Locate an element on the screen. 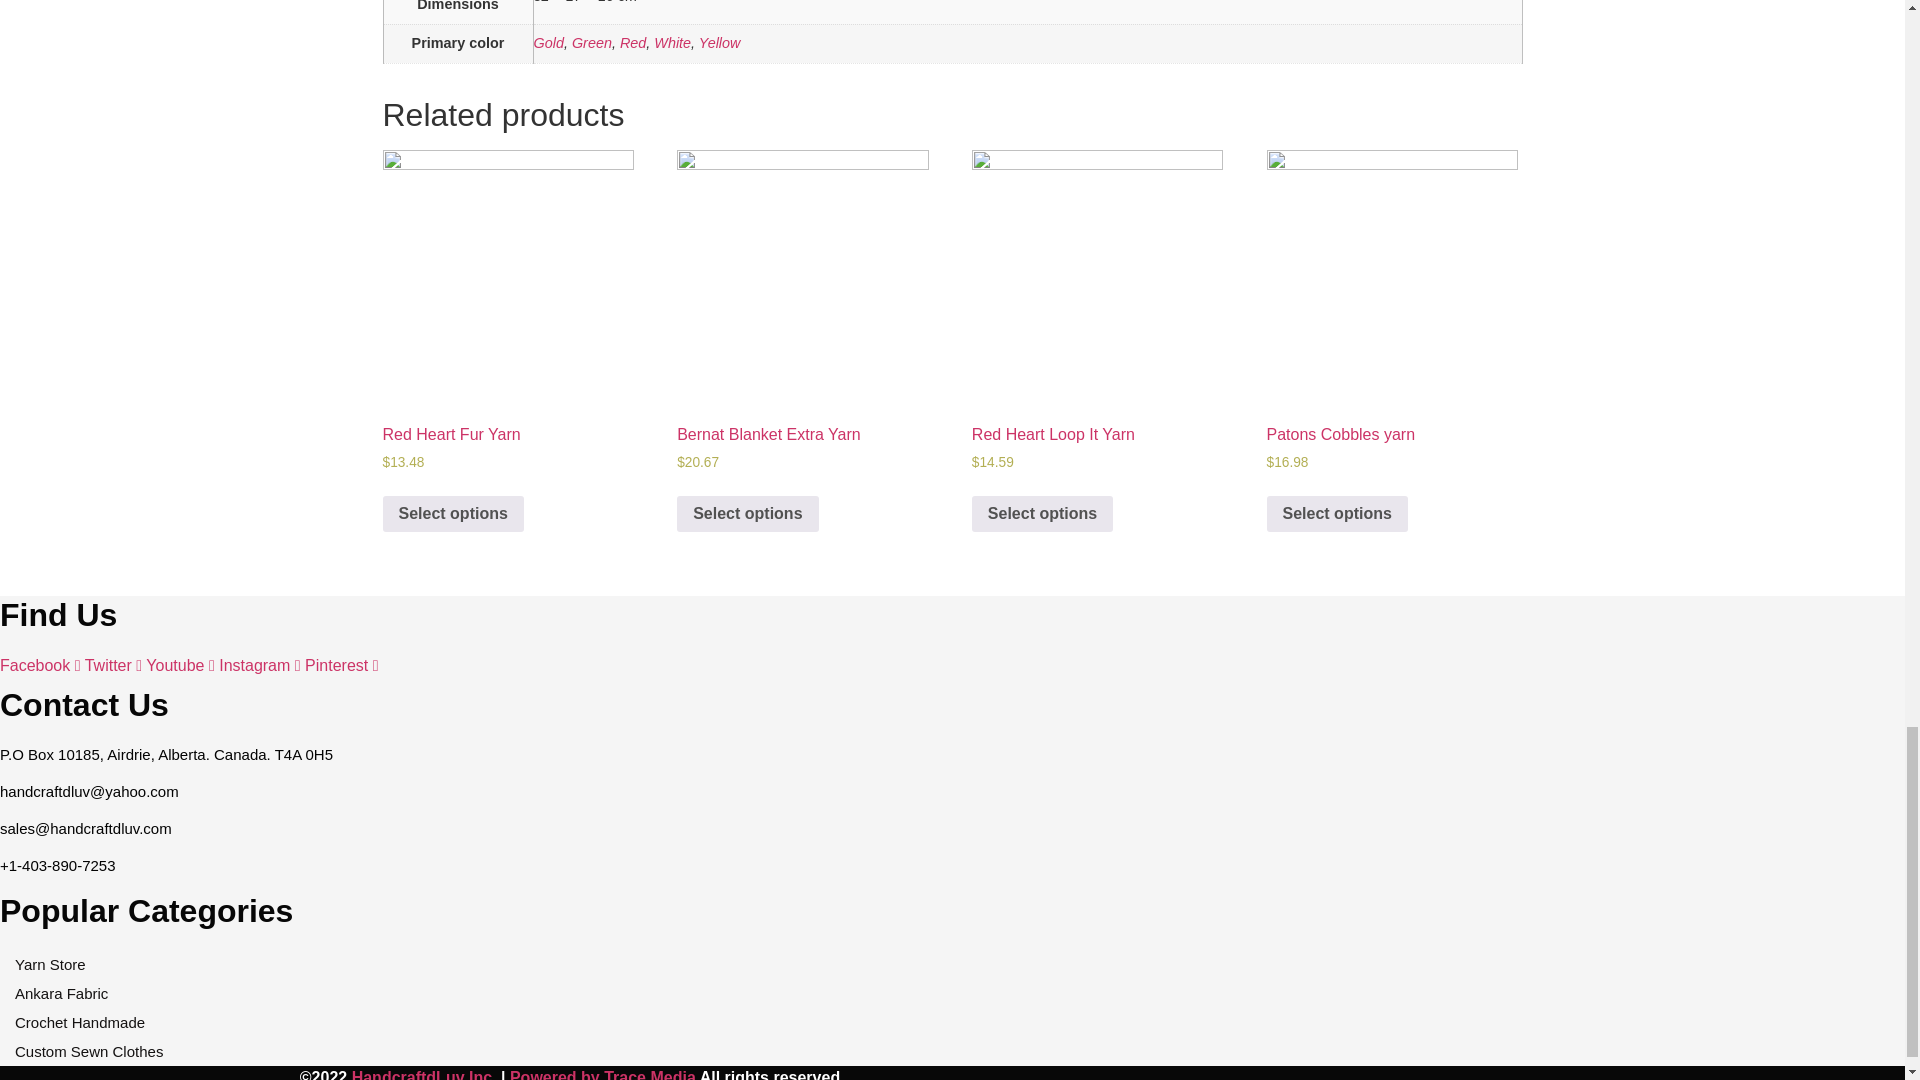  Yellow is located at coordinates (720, 42).